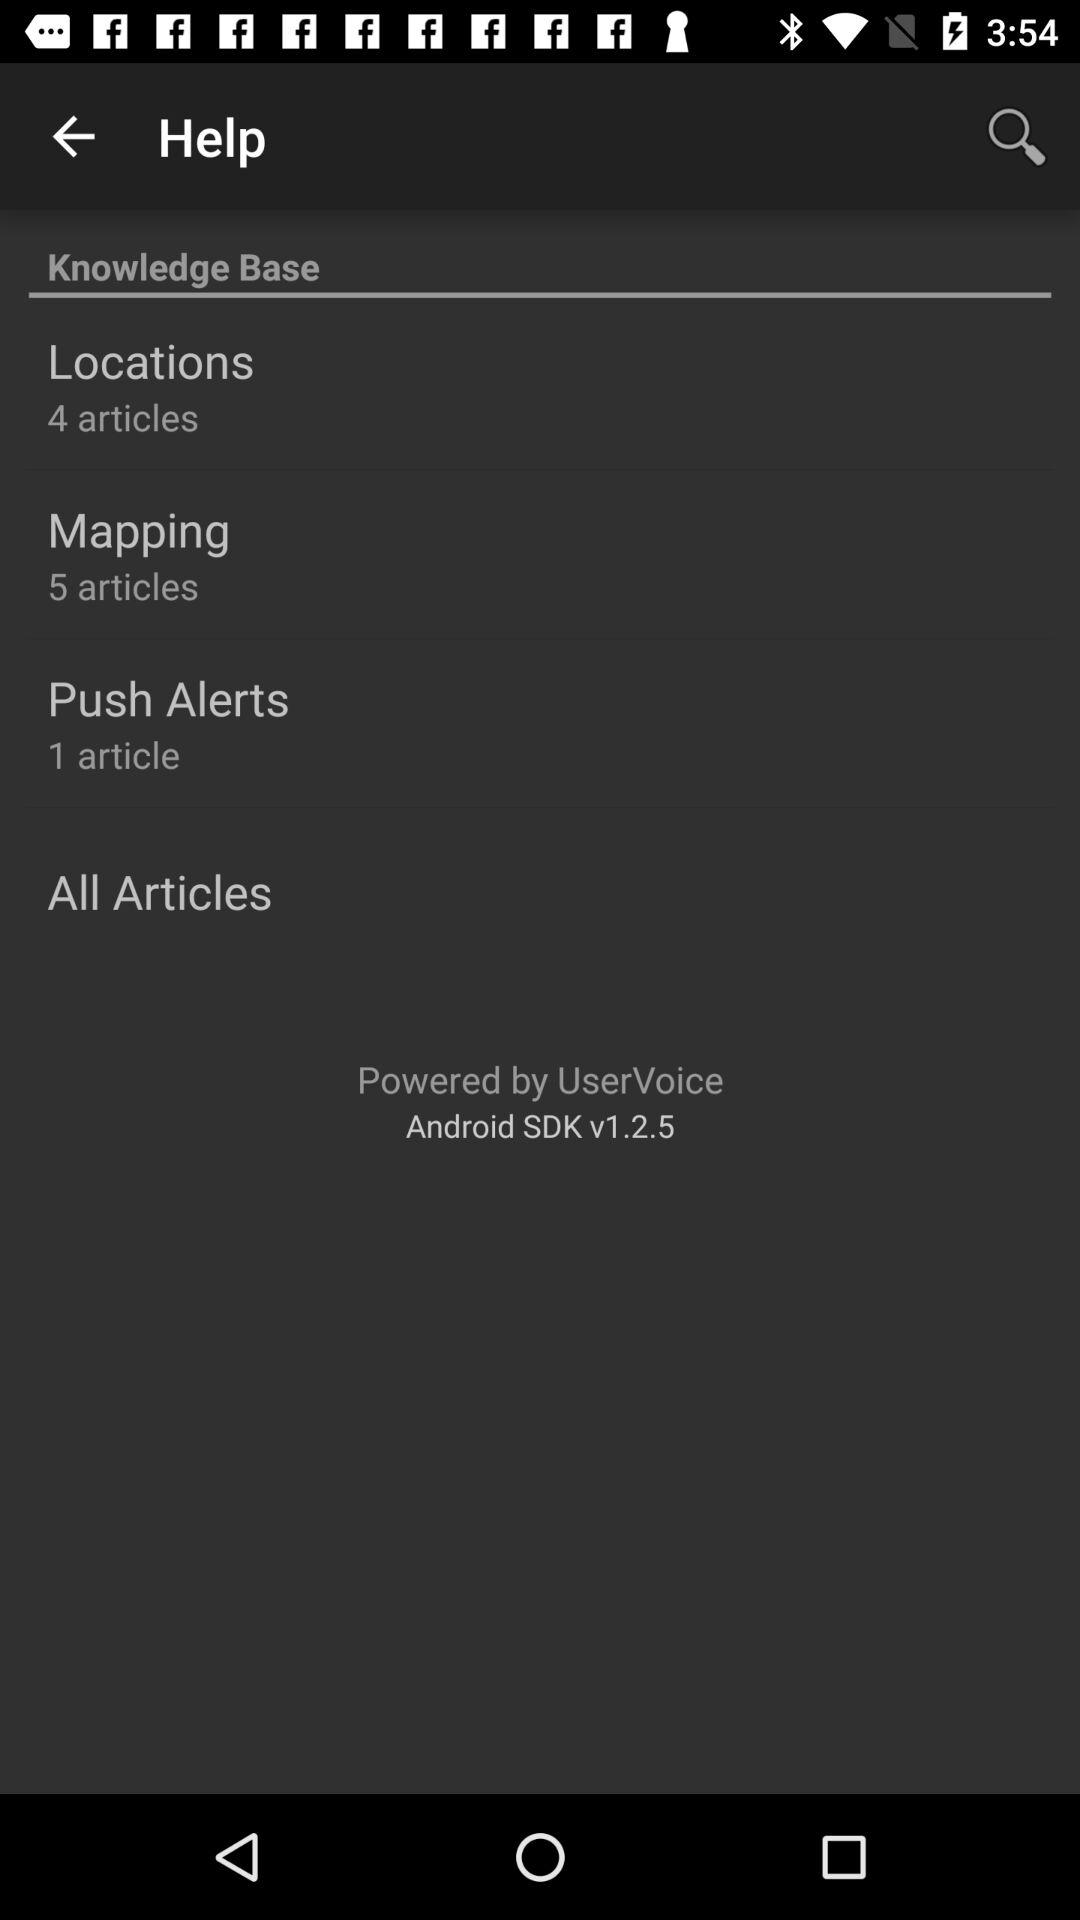 This screenshot has width=1080, height=1920. Describe the element at coordinates (150, 360) in the screenshot. I see `jump to the locations item` at that location.